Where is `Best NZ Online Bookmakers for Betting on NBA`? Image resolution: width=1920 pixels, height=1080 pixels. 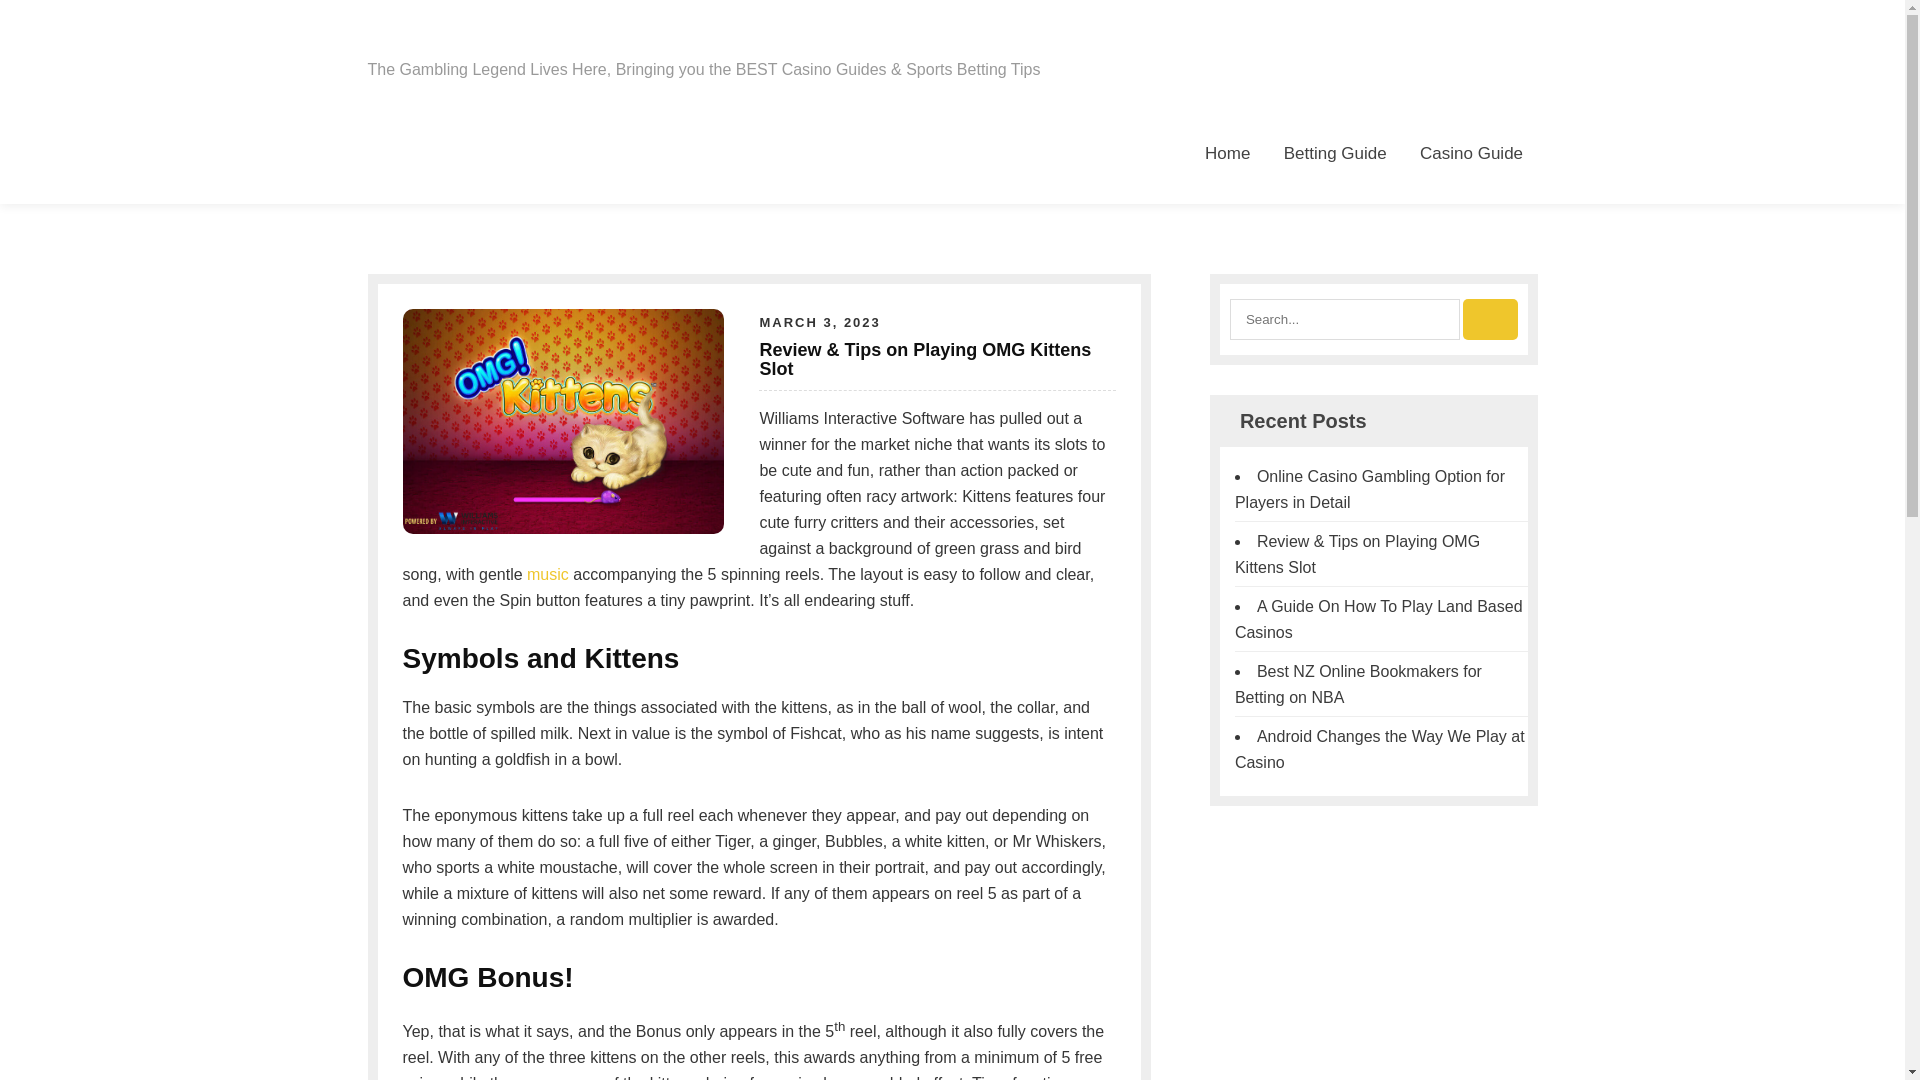
Best NZ Online Bookmakers for Betting on NBA is located at coordinates (1358, 684).